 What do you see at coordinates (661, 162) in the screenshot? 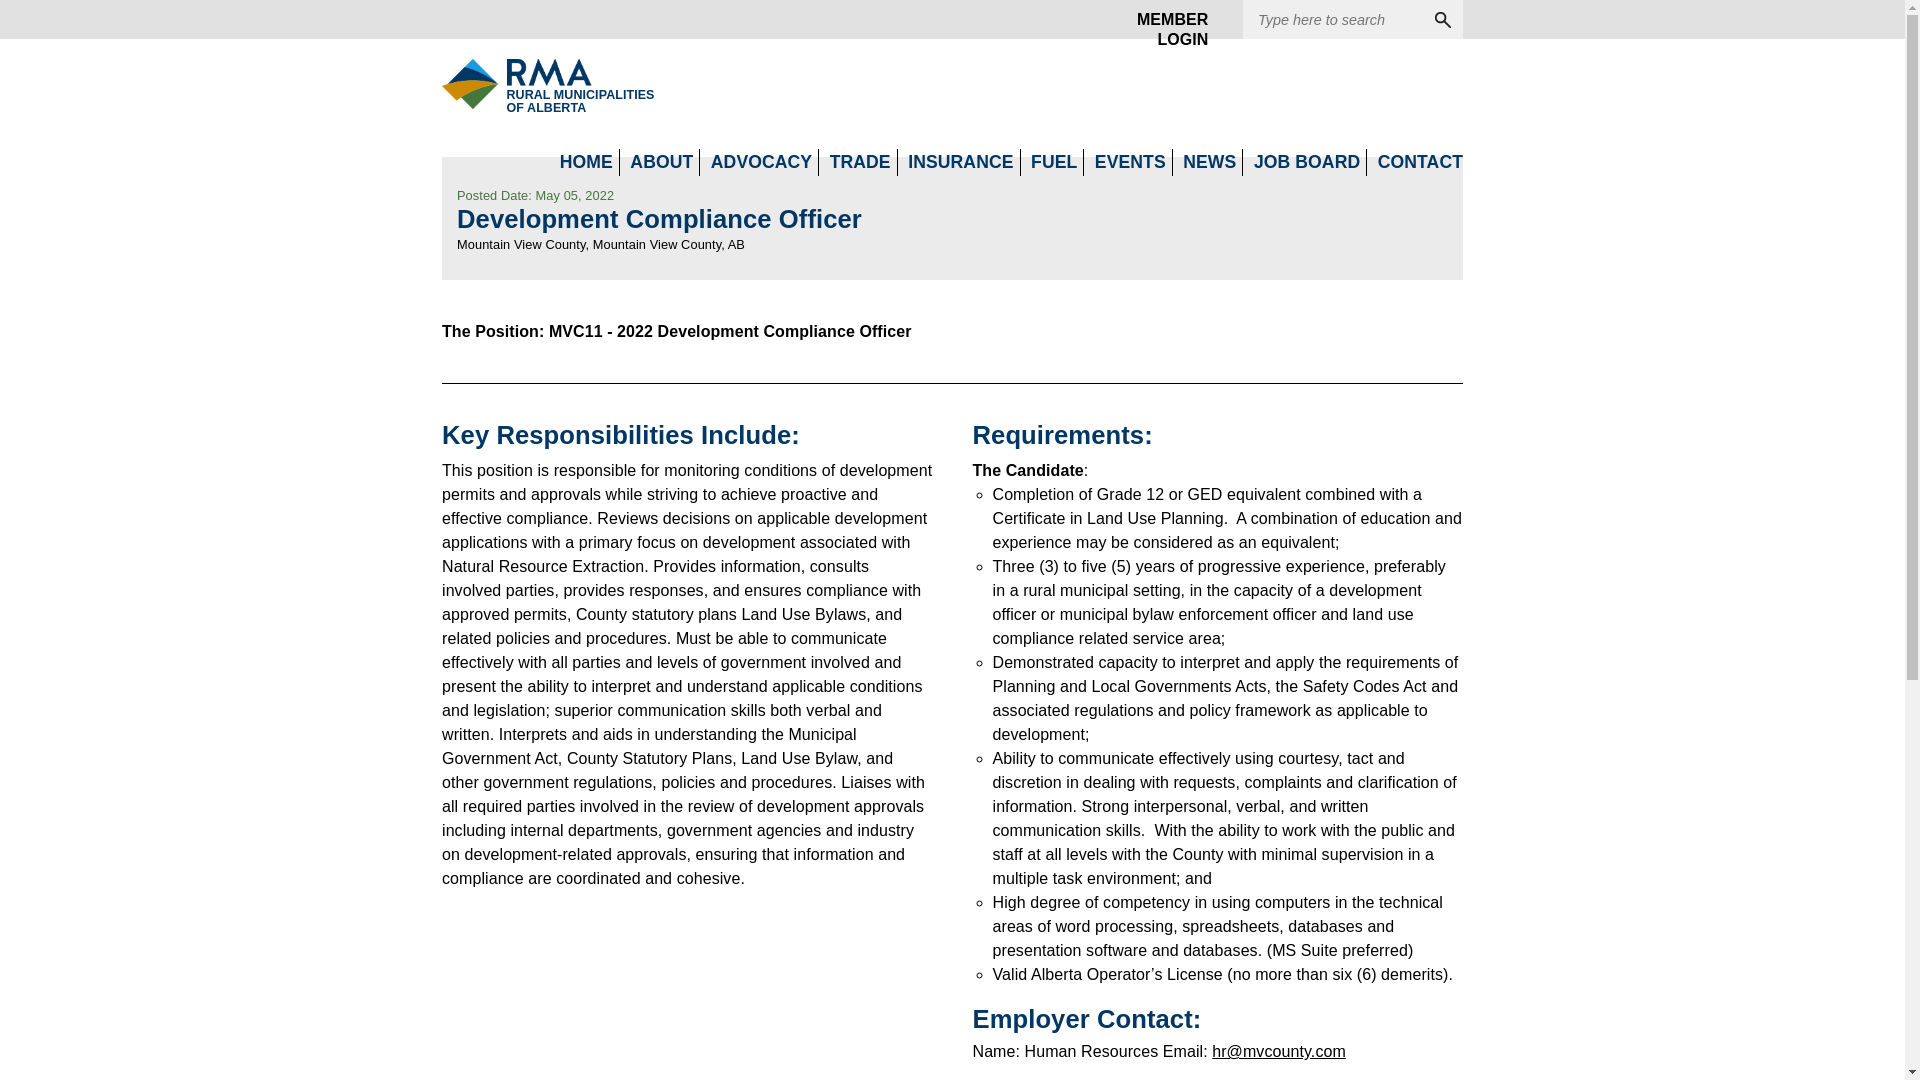
I see `ABOUT` at bounding box center [661, 162].